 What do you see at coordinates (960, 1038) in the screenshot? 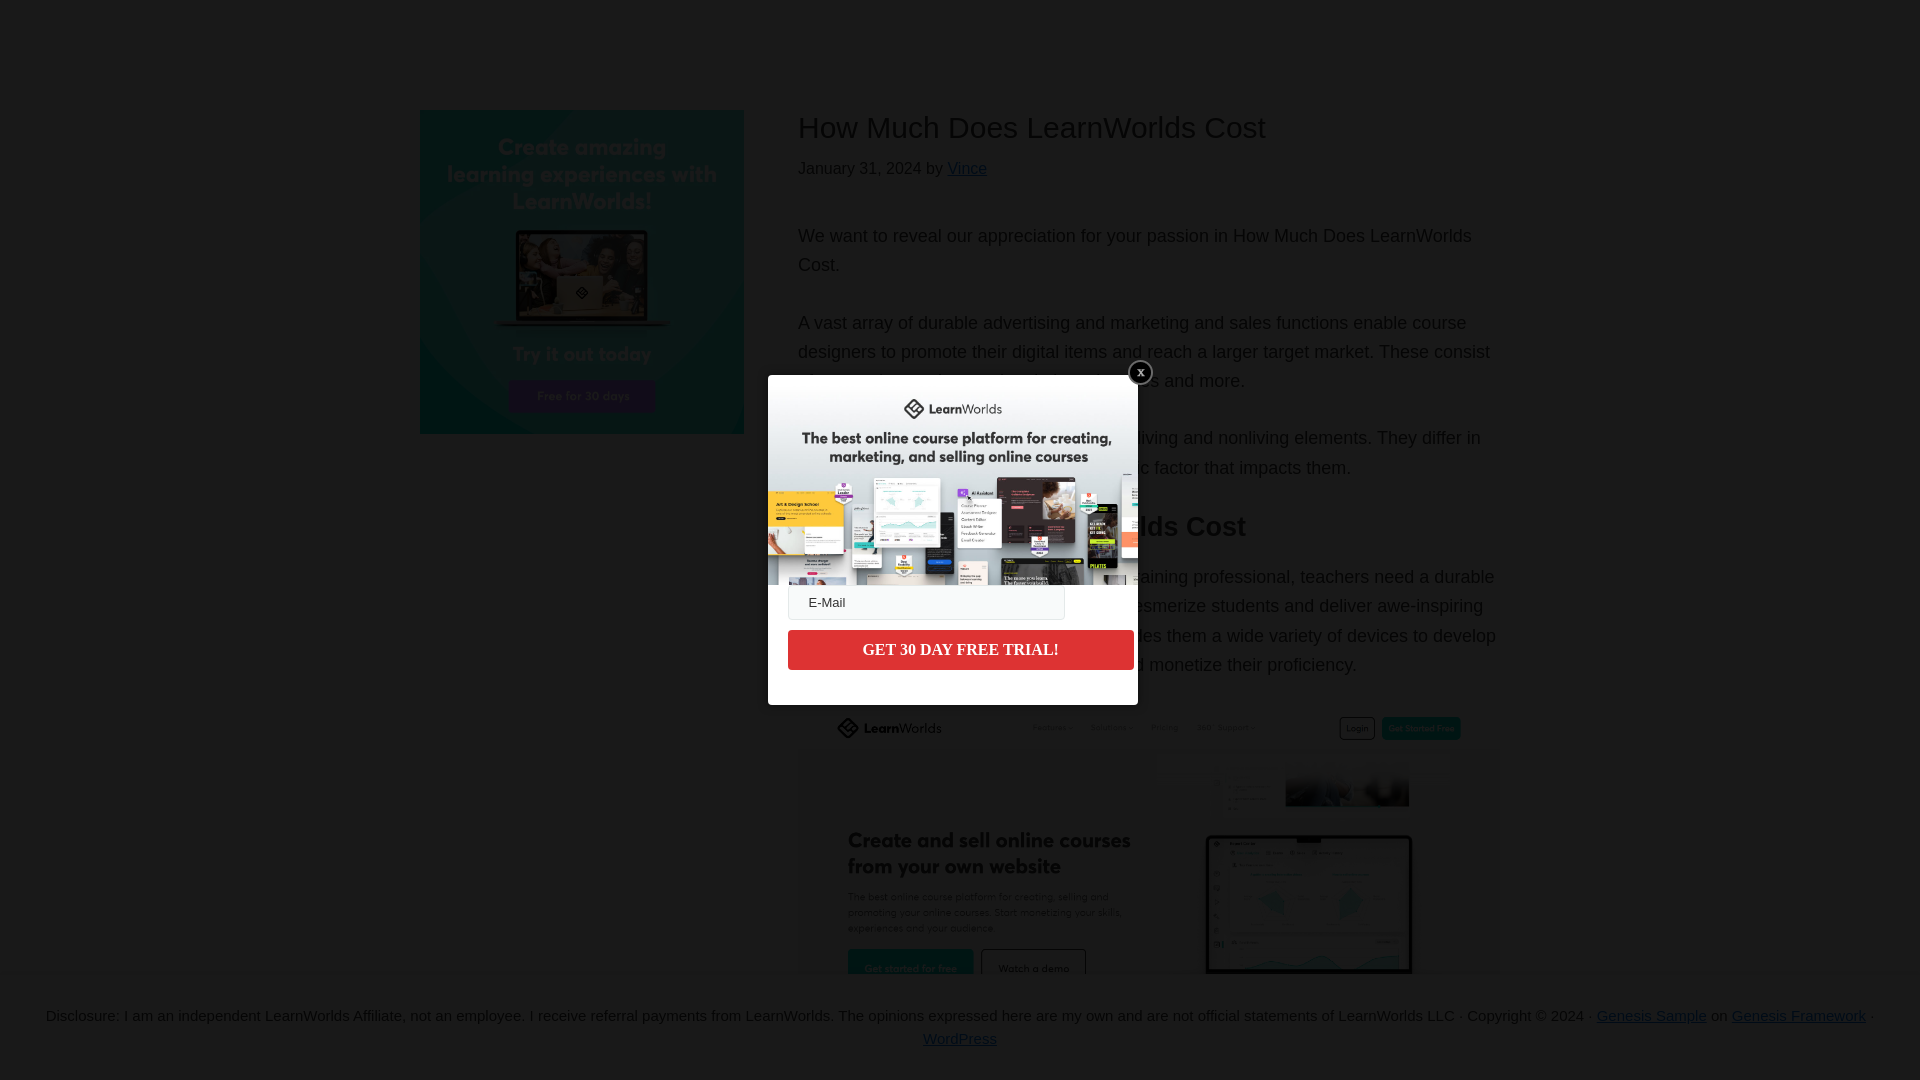
I see `WordPress` at bounding box center [960, 1038].